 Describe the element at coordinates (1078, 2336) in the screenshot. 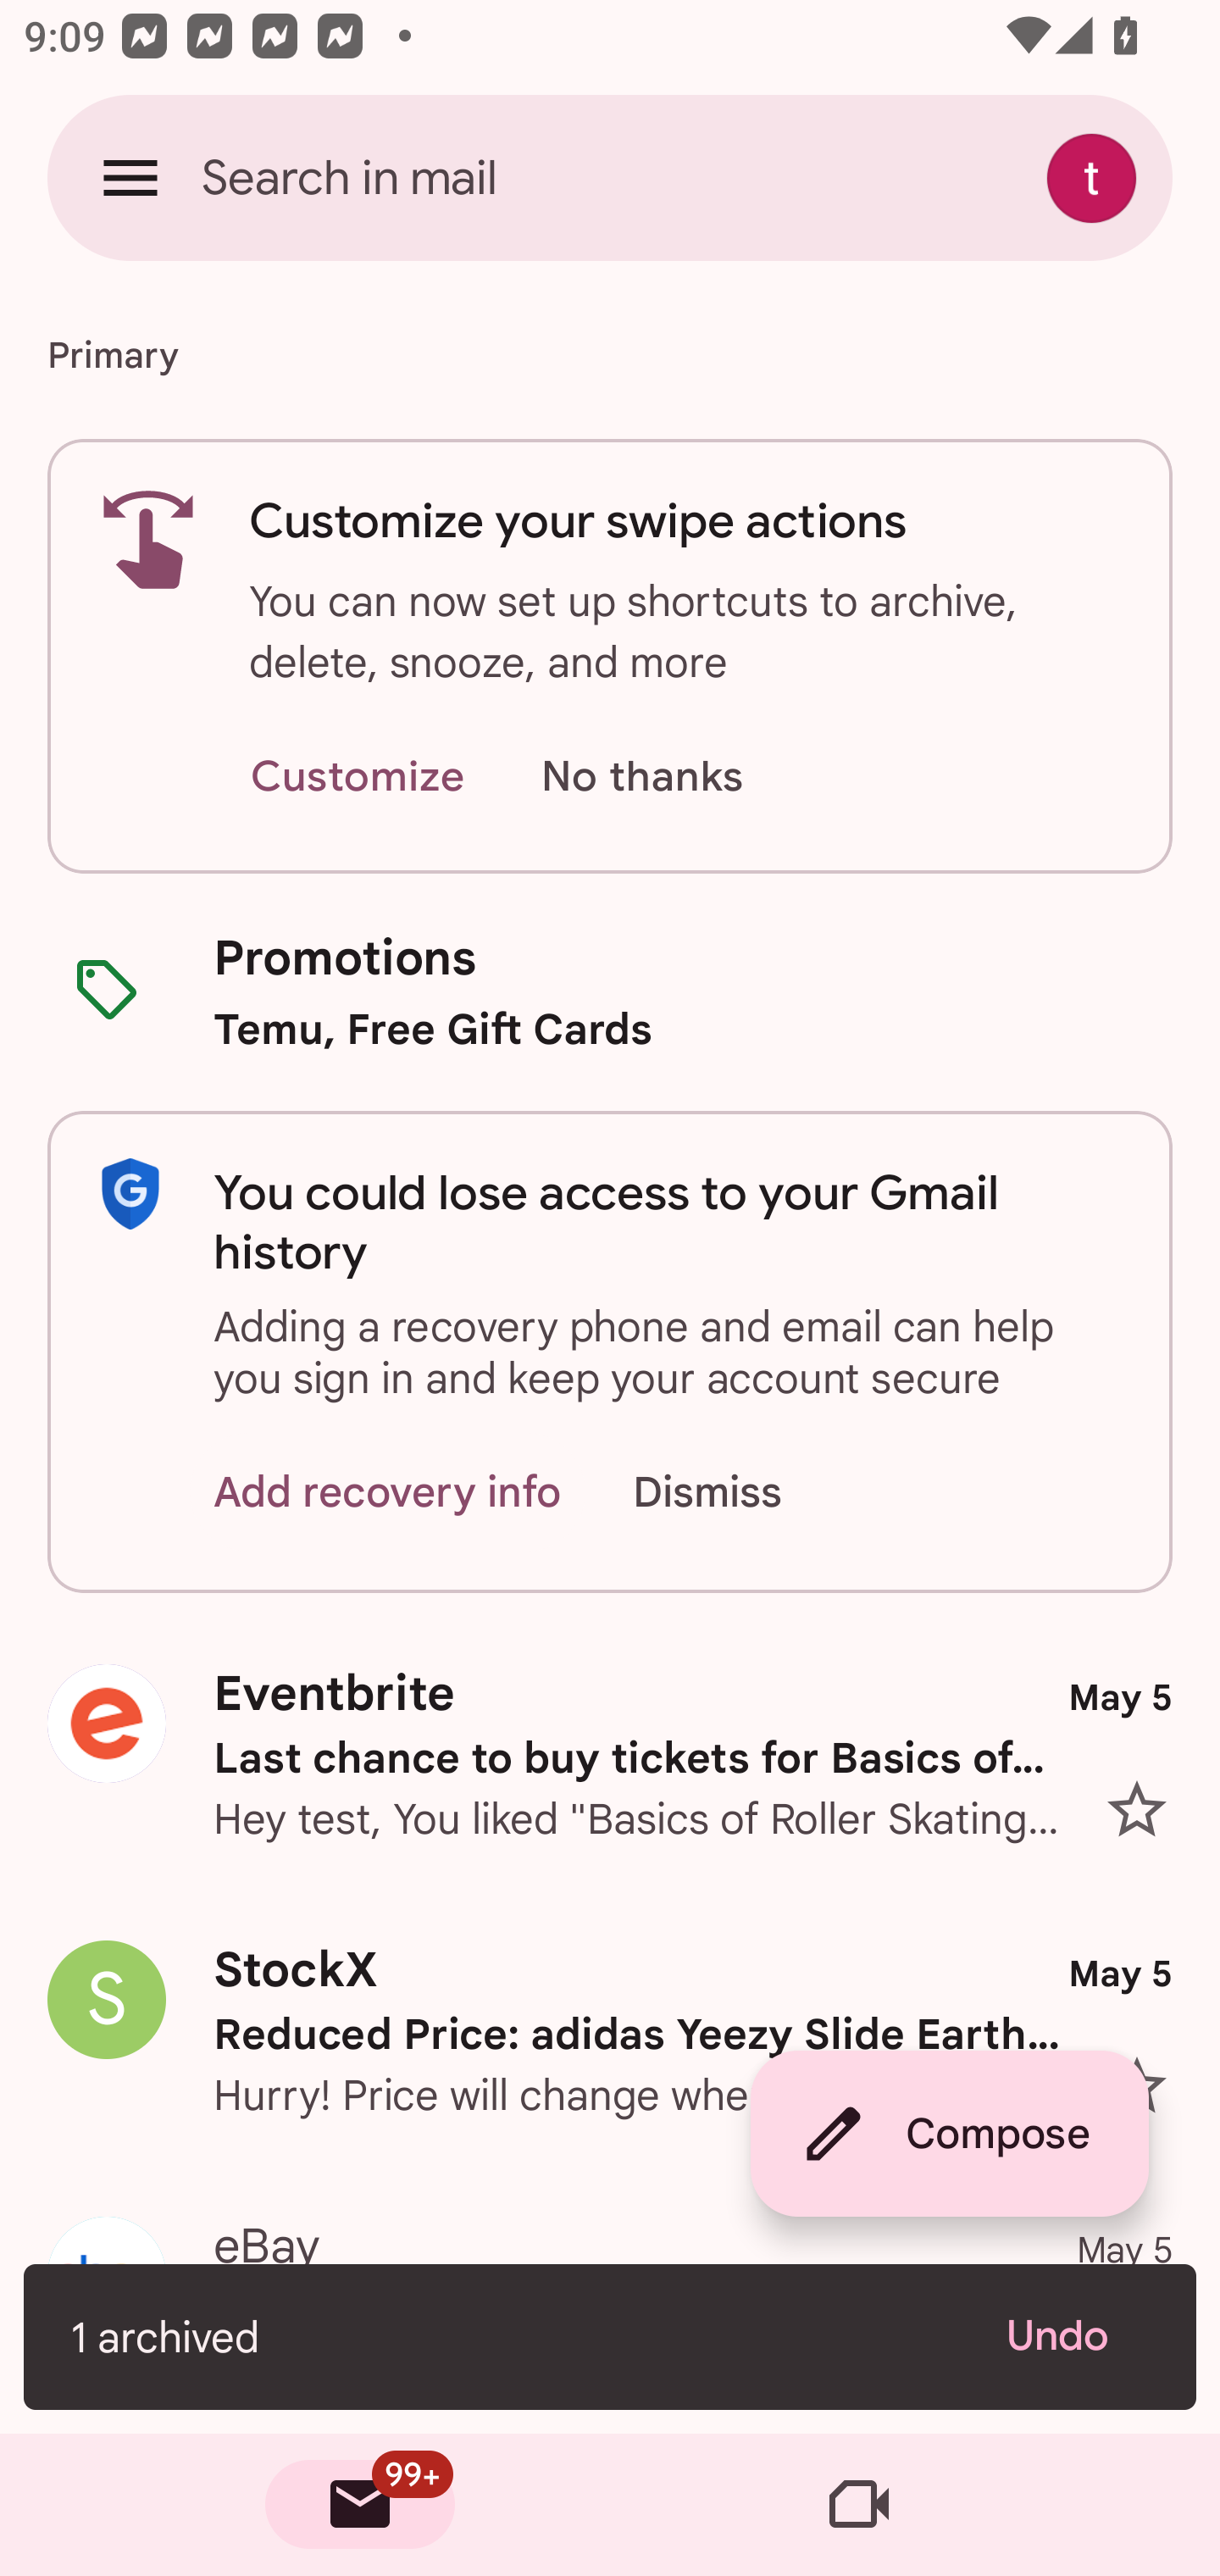

I see `Undo` at that location.